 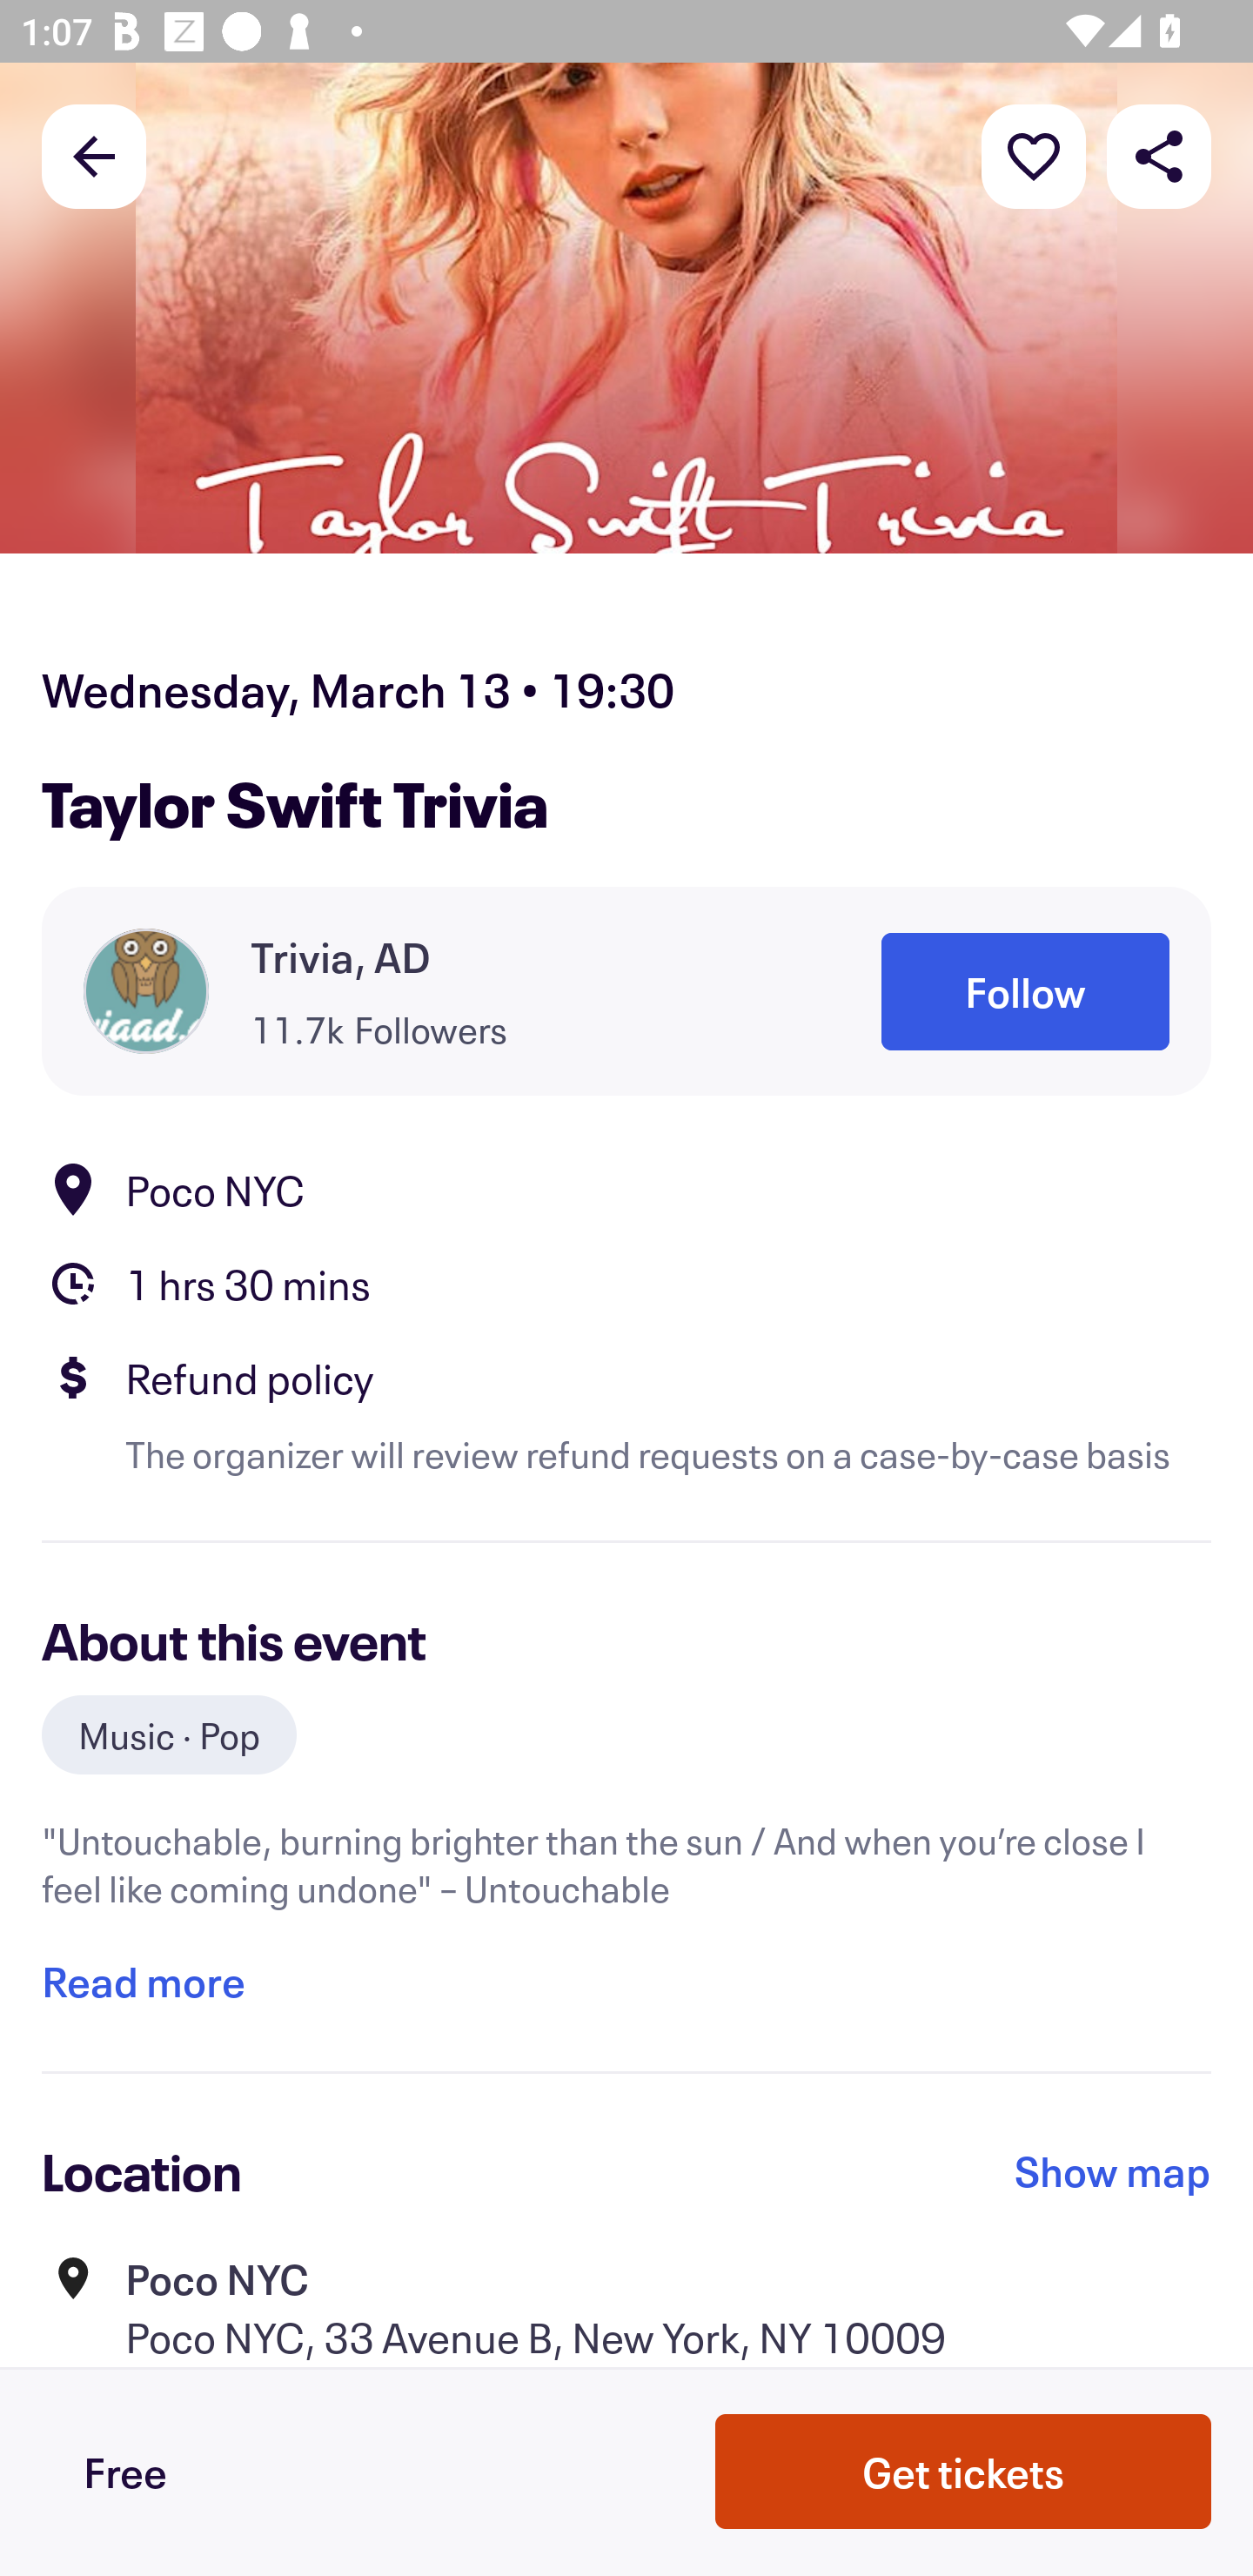 I want to click on Share, so click(x=1159, y=155).